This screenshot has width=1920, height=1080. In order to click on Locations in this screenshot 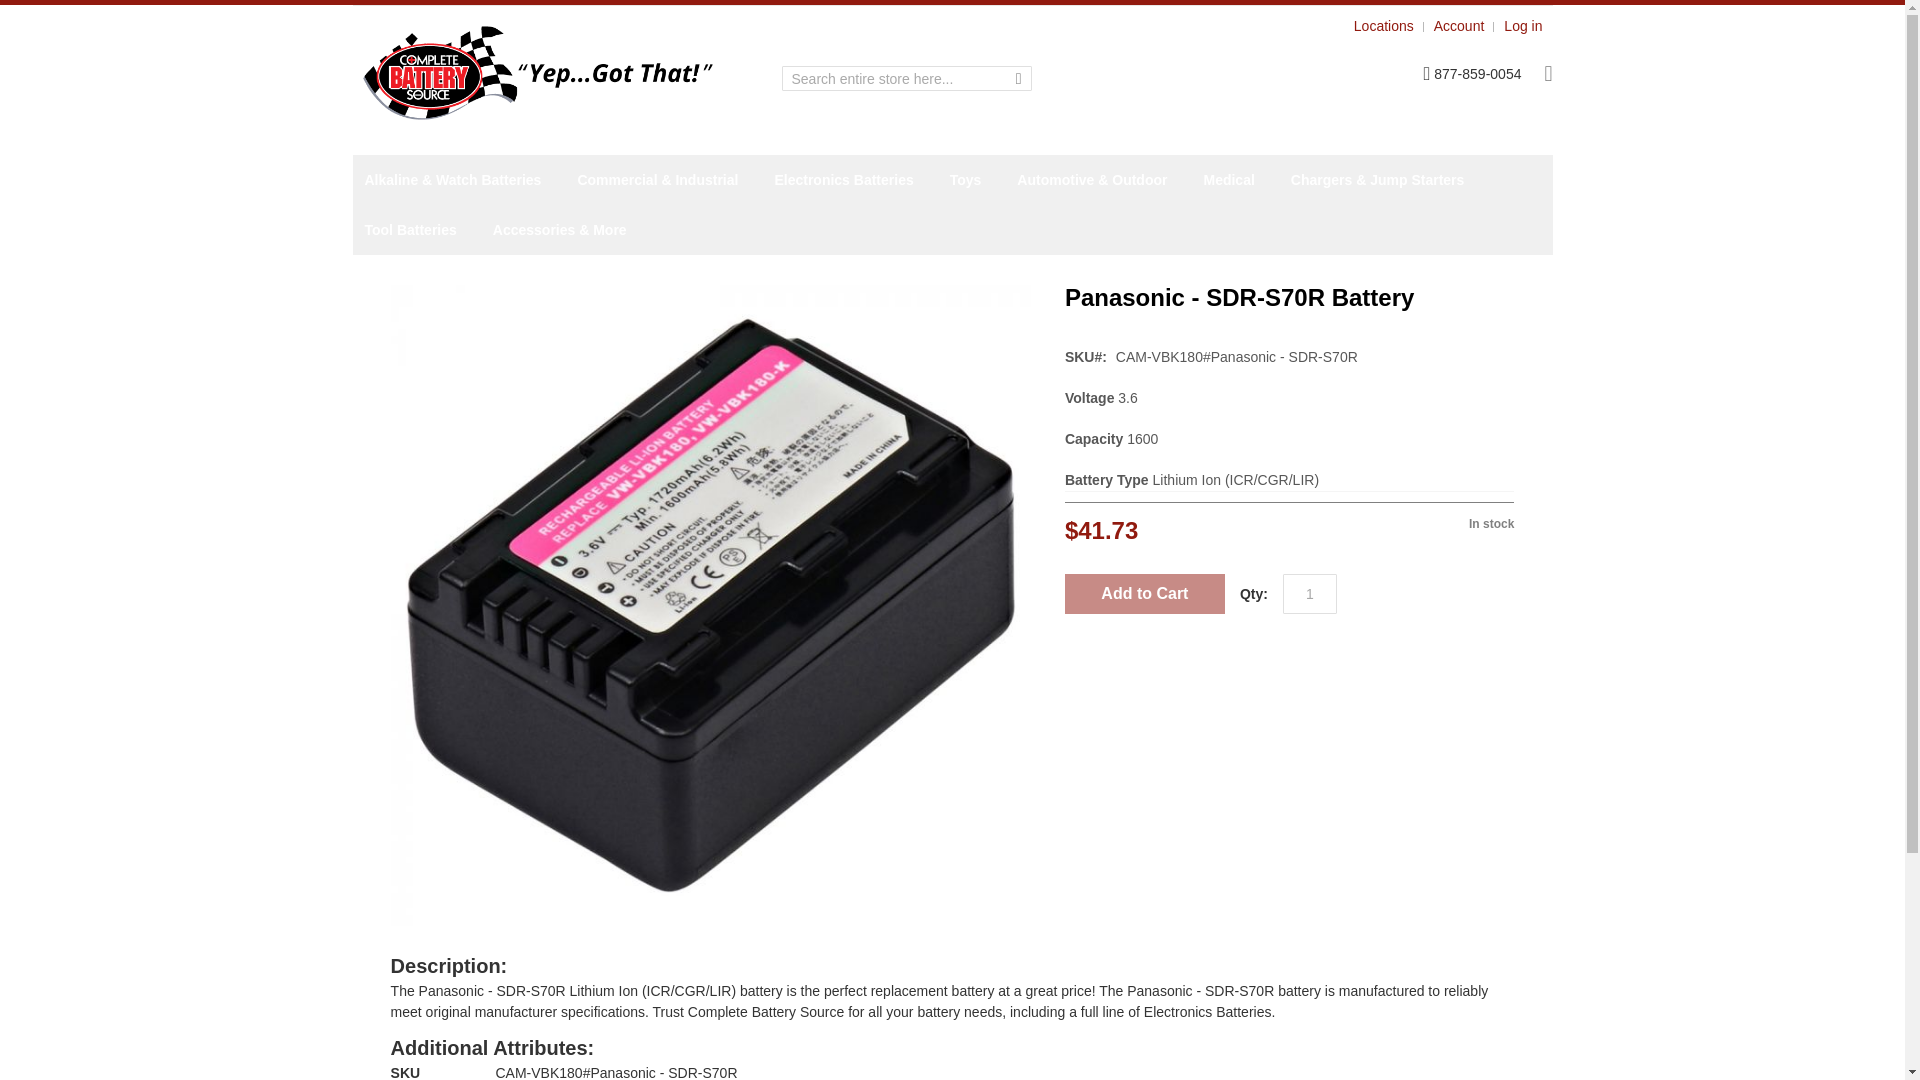, I will do `click(1383, 26)`.